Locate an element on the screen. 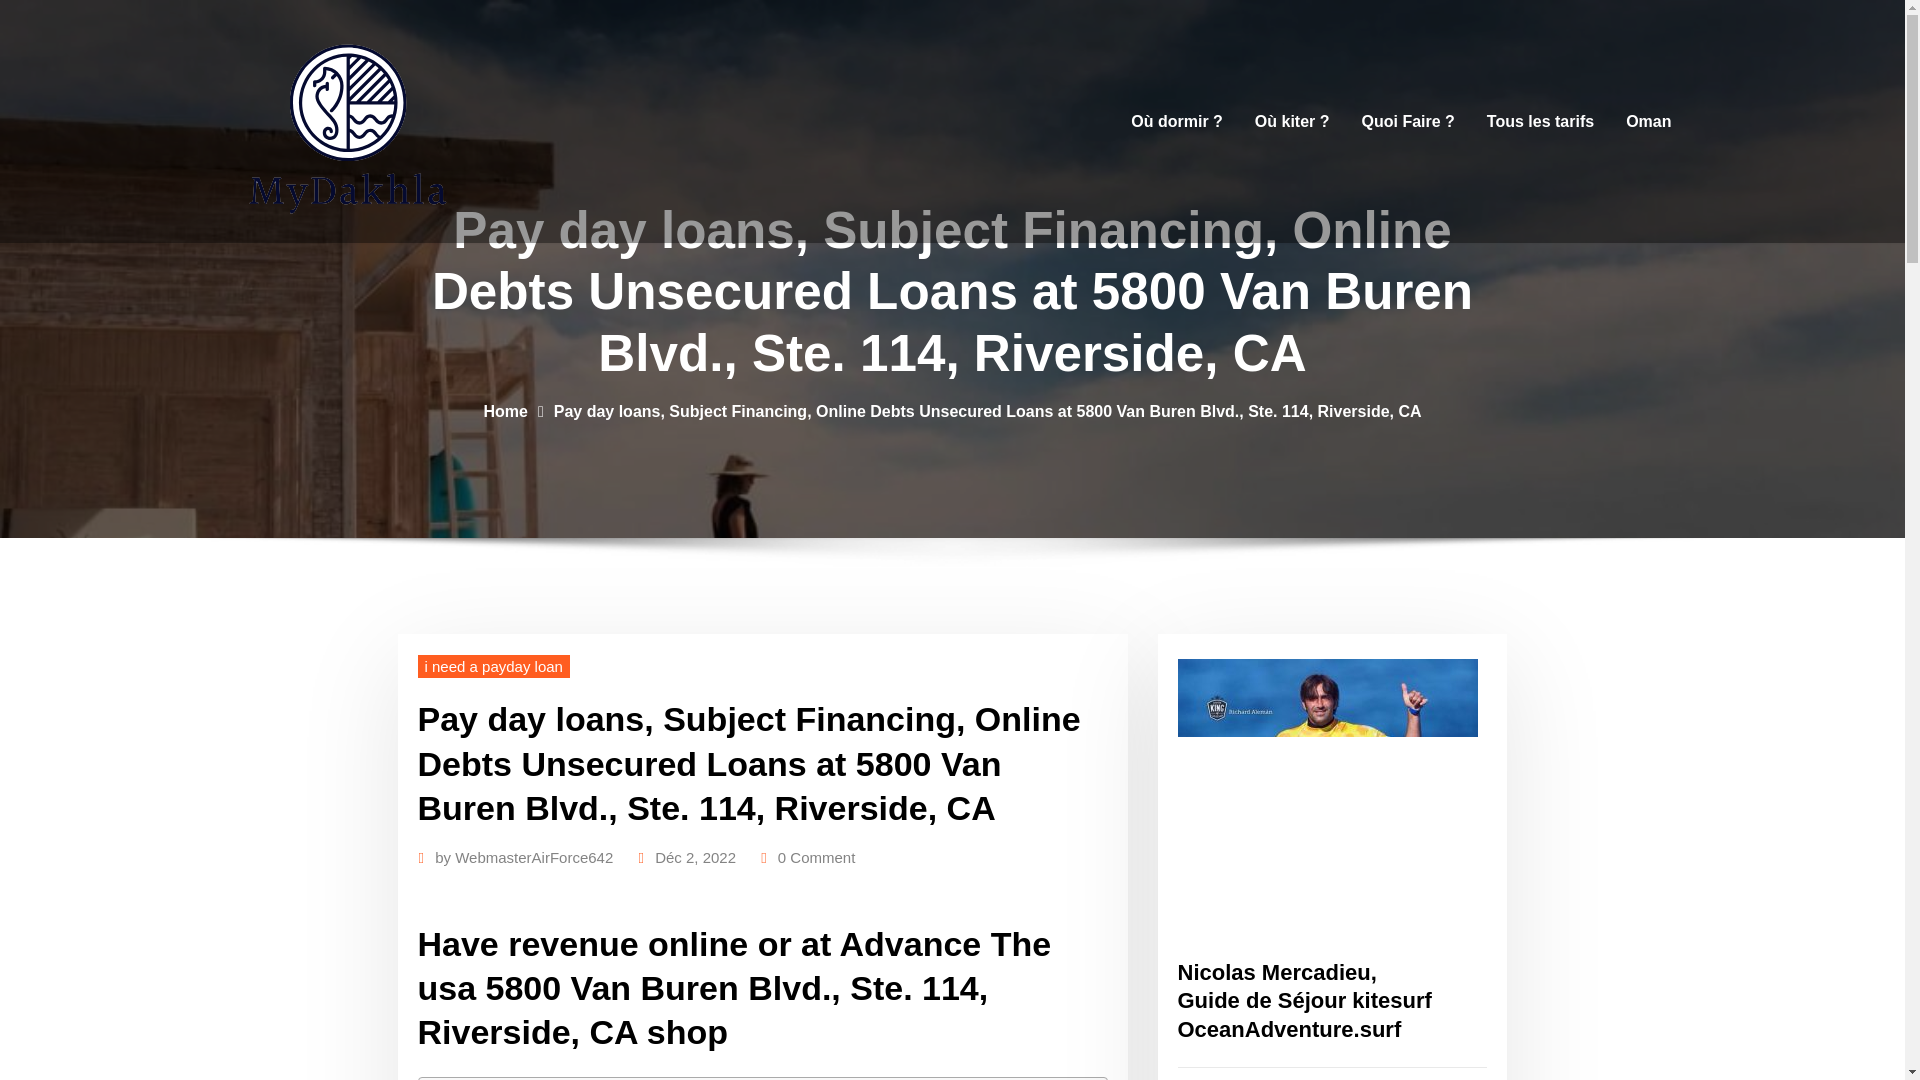  i need a payday loan is located at coordinates (494, 666).